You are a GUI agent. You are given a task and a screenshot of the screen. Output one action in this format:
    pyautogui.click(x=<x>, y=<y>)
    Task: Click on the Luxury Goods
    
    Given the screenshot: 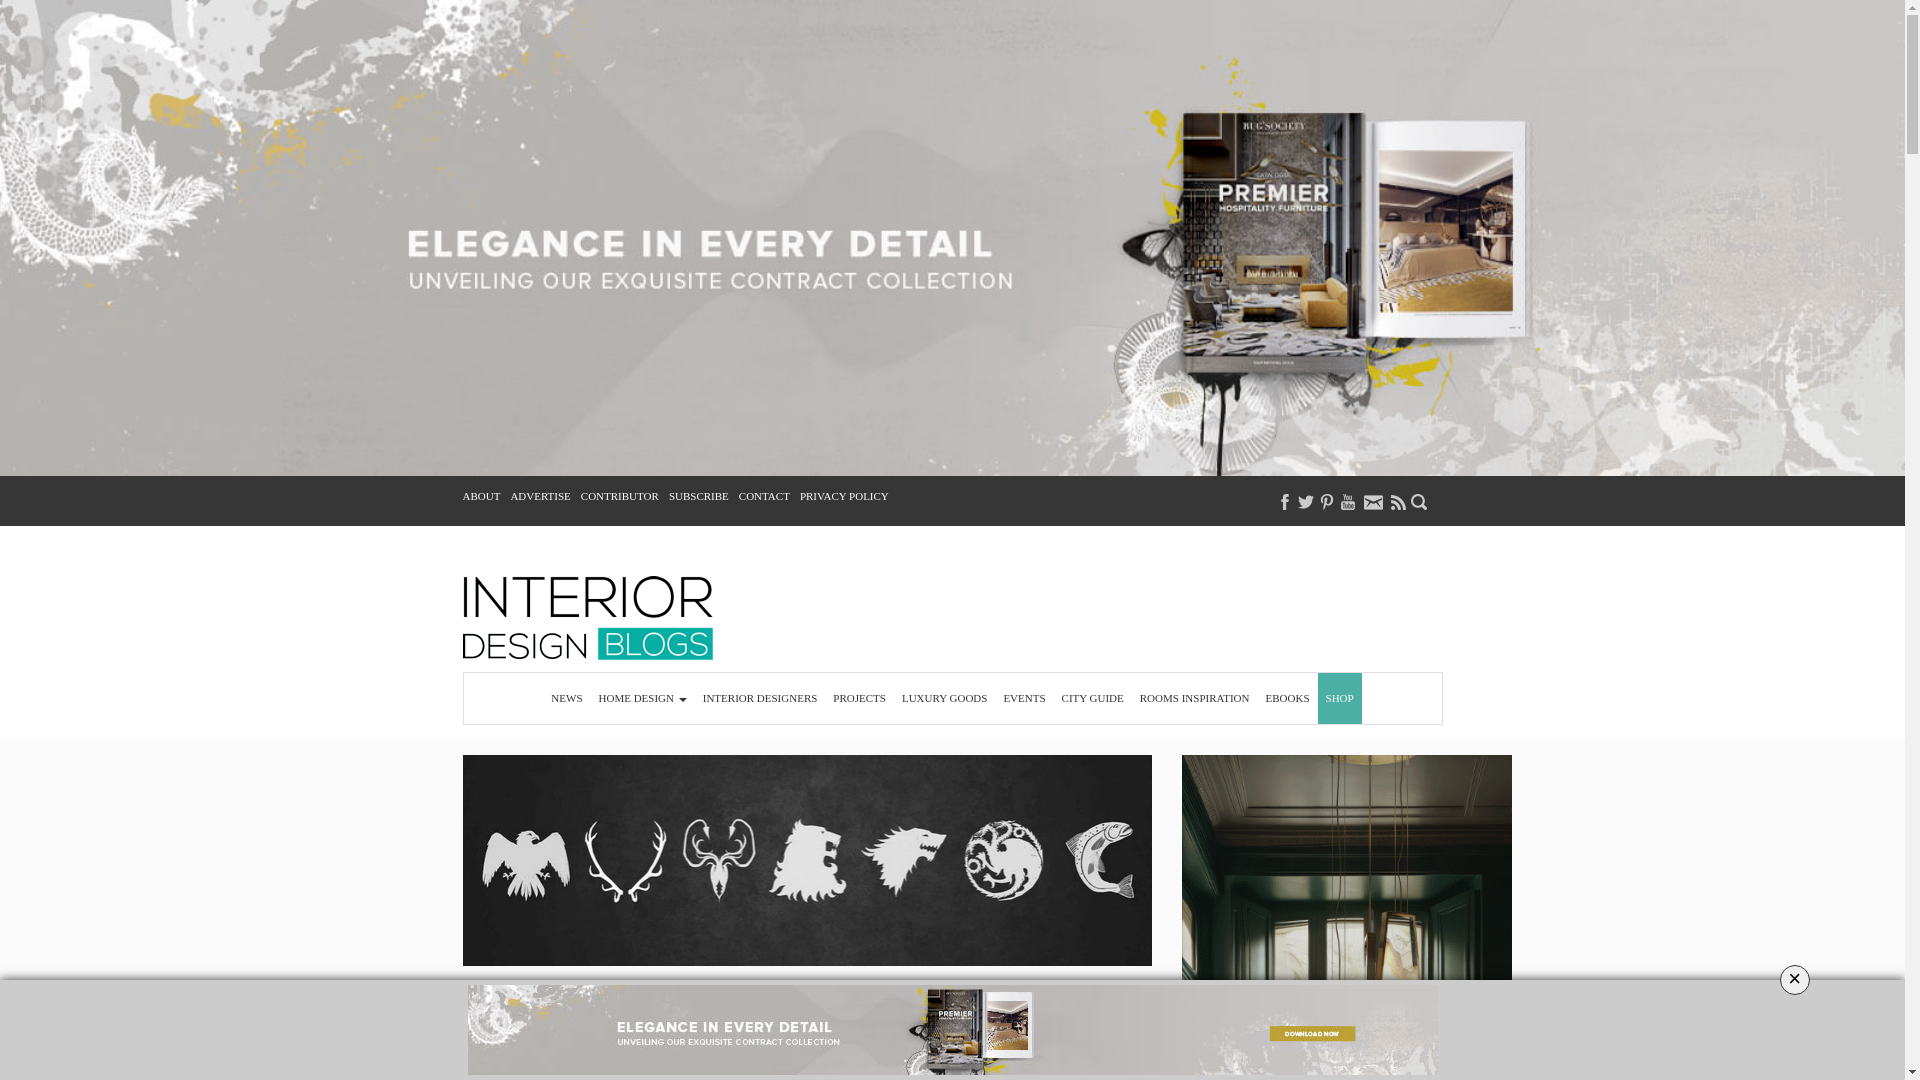 What is the action you would take?
    pyautogui.click(x=944, y=698)
    